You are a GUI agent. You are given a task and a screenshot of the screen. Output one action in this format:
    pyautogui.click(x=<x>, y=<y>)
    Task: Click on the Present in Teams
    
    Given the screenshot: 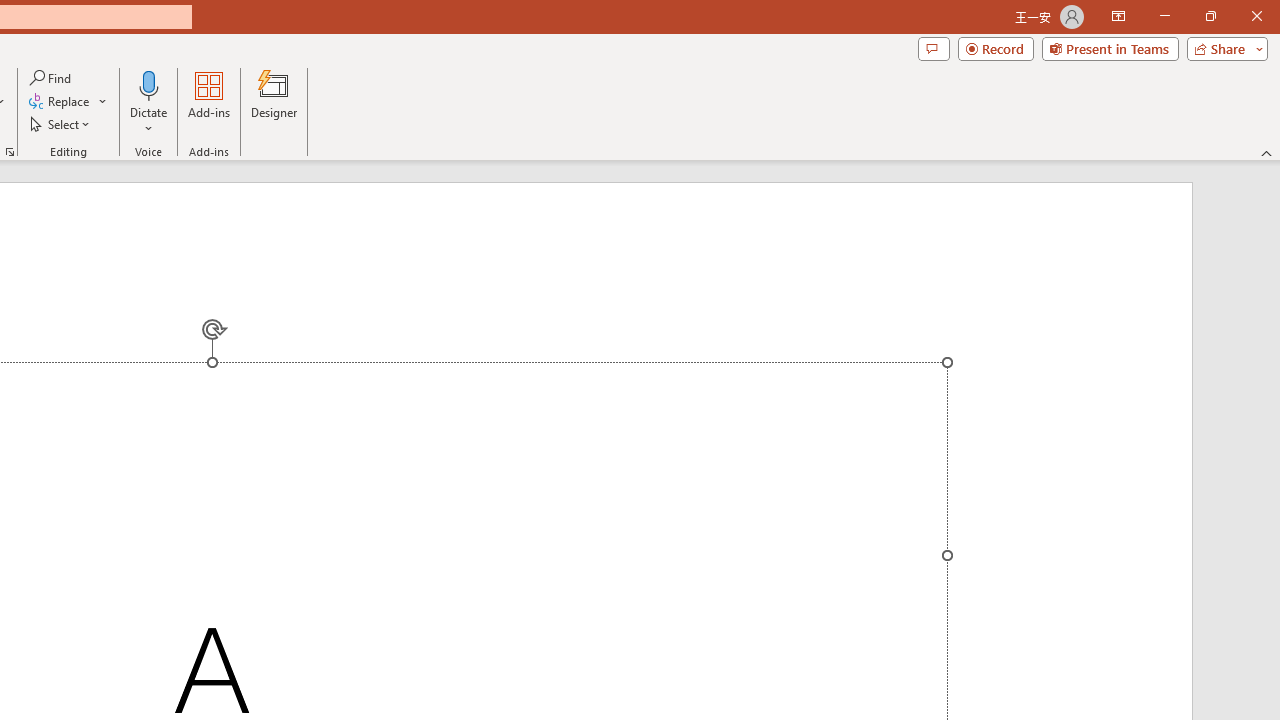 What is the action you would take?
    pyautogui.click(x=1110, y=48)
    